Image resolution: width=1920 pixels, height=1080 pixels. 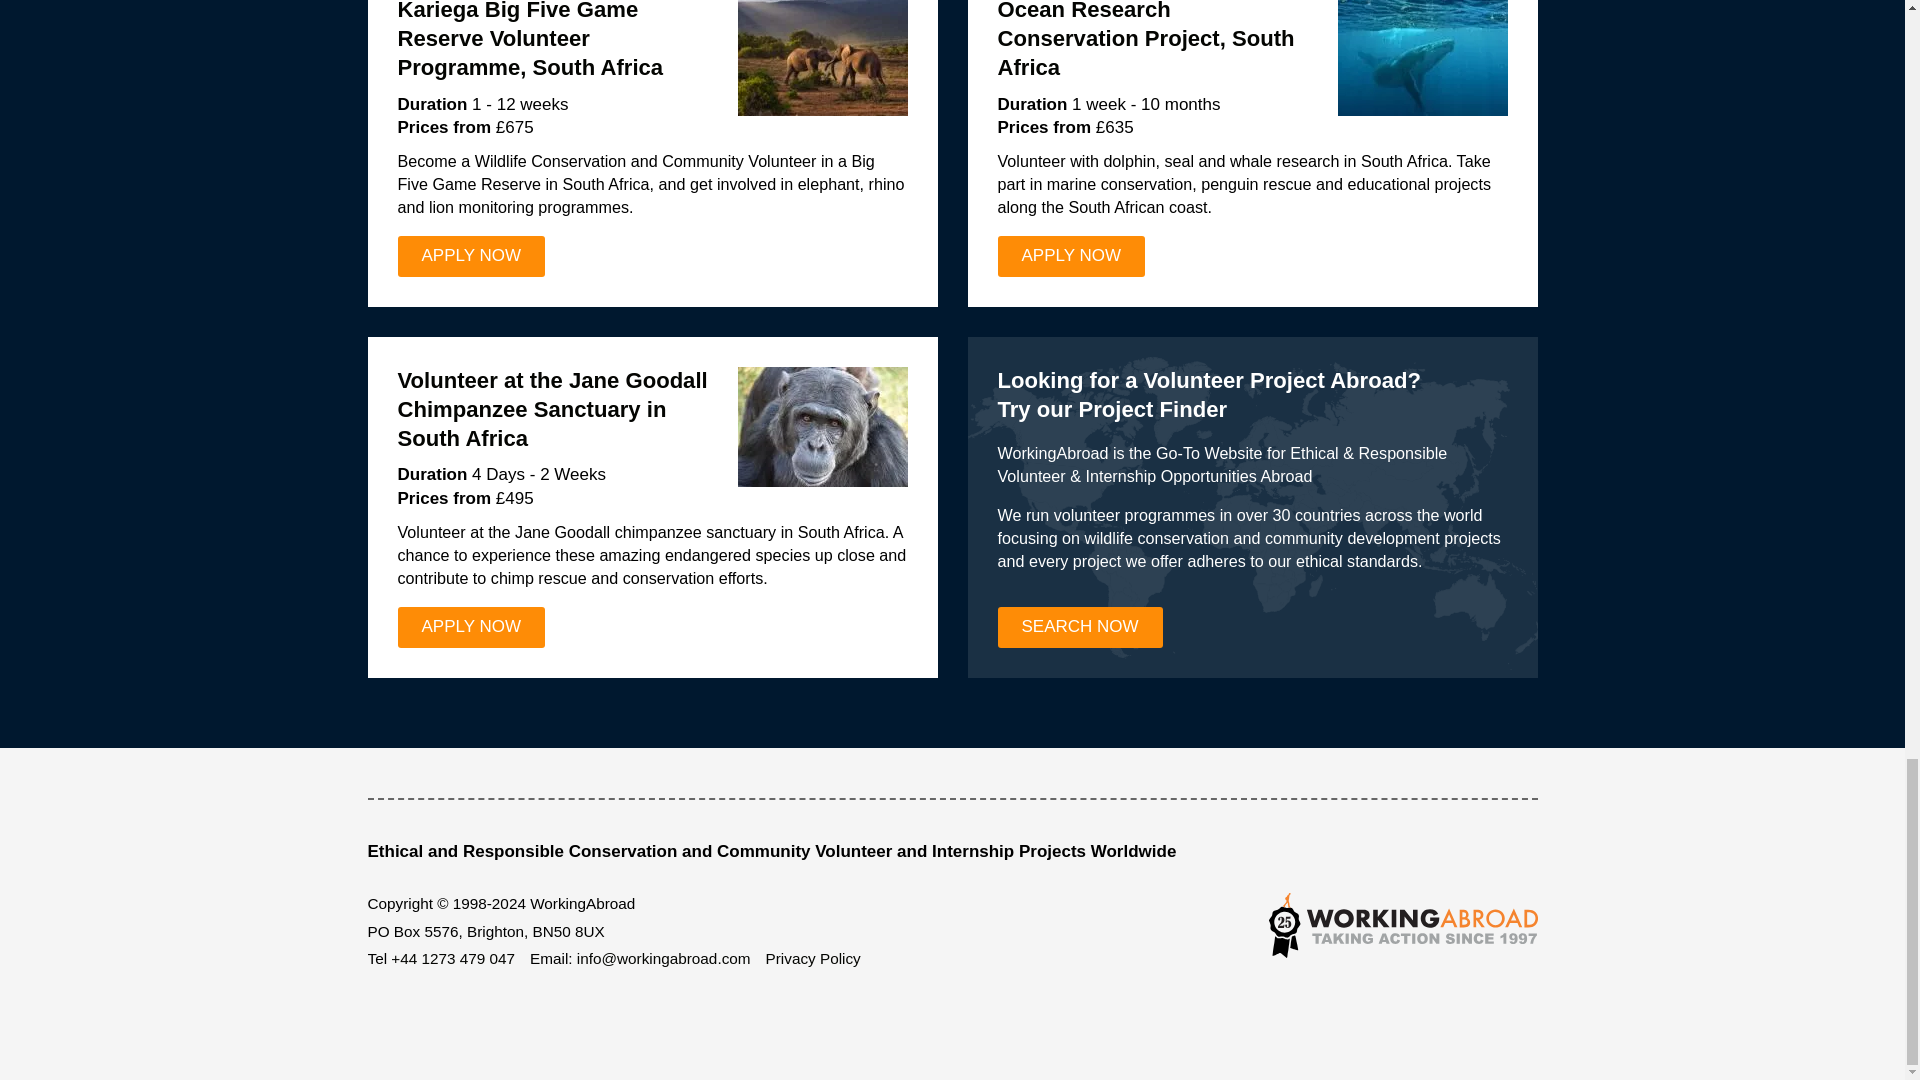 What do you see at coordinates (471, 256) in the screenshot?
I see `APPLY NOW` at bounding box center [471, 256].